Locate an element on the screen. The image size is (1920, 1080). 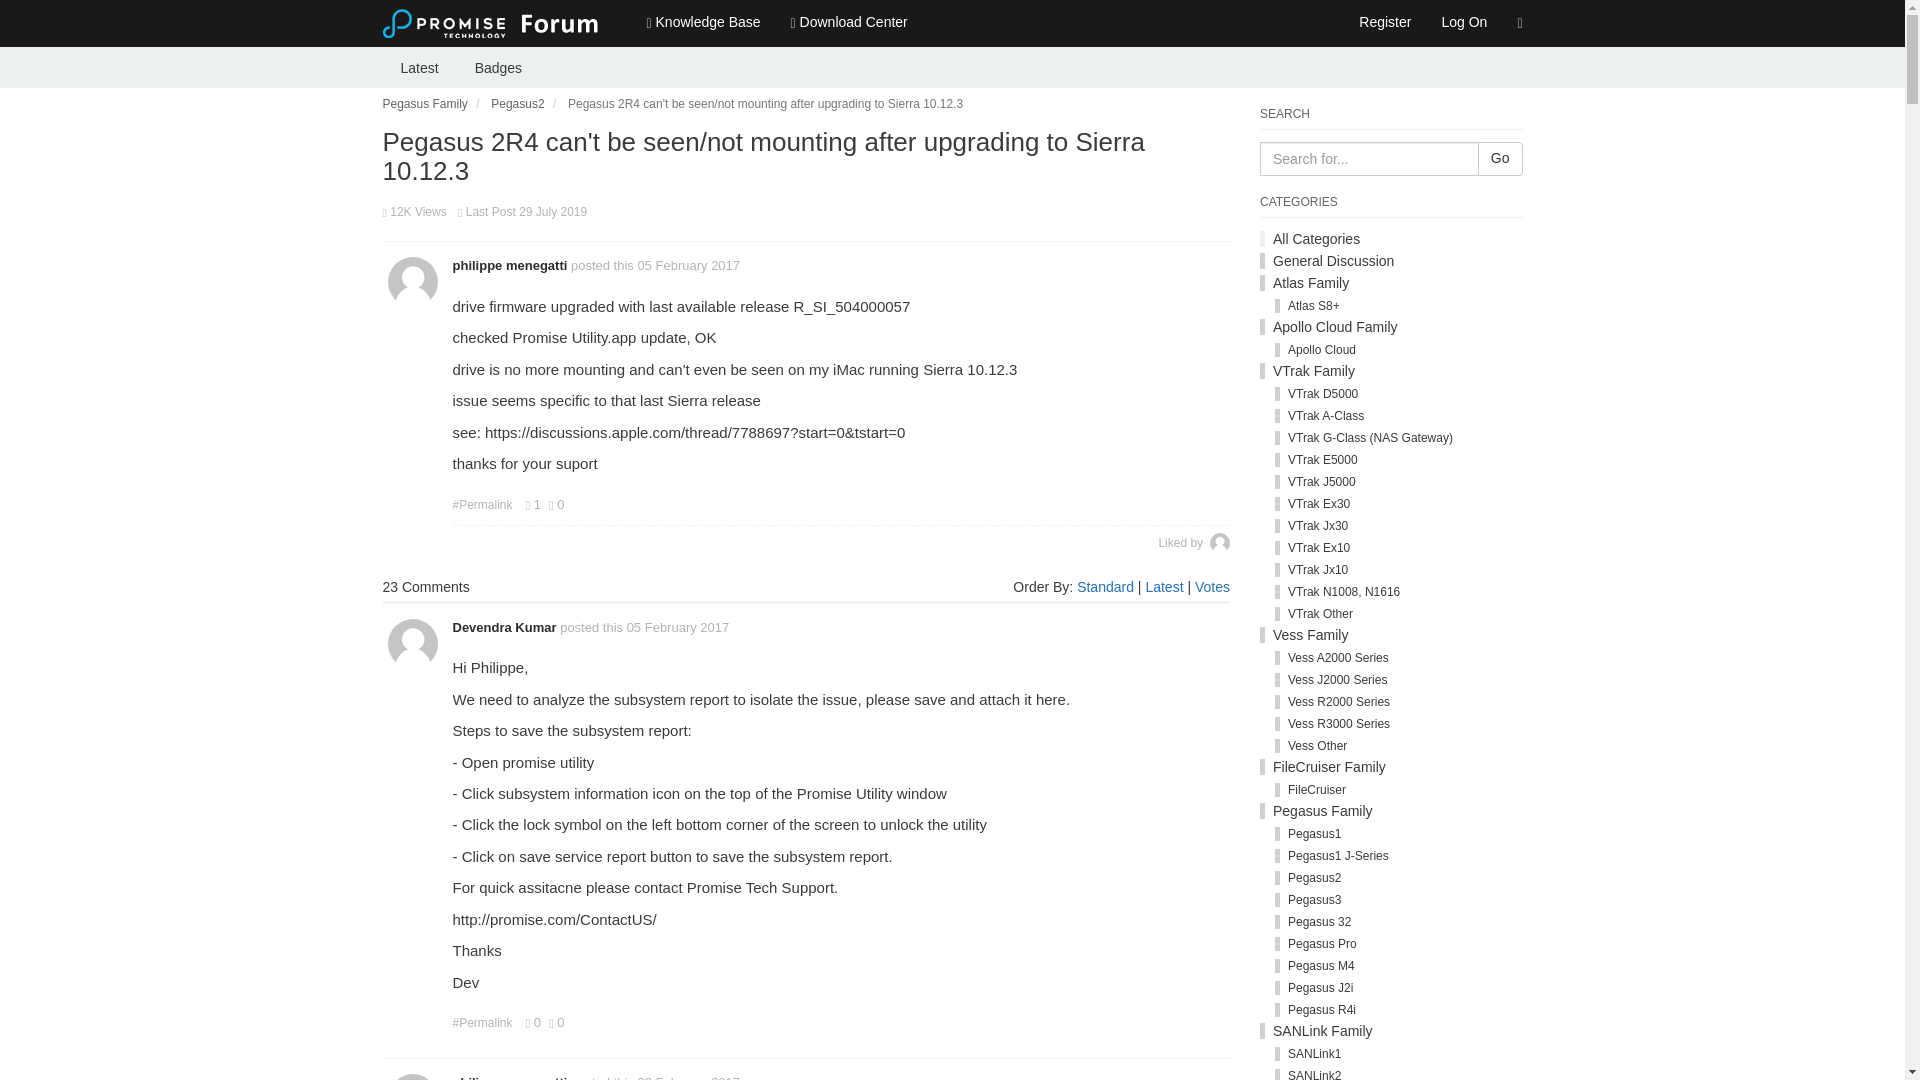
B Hud is located at coordinates (1220, 542).